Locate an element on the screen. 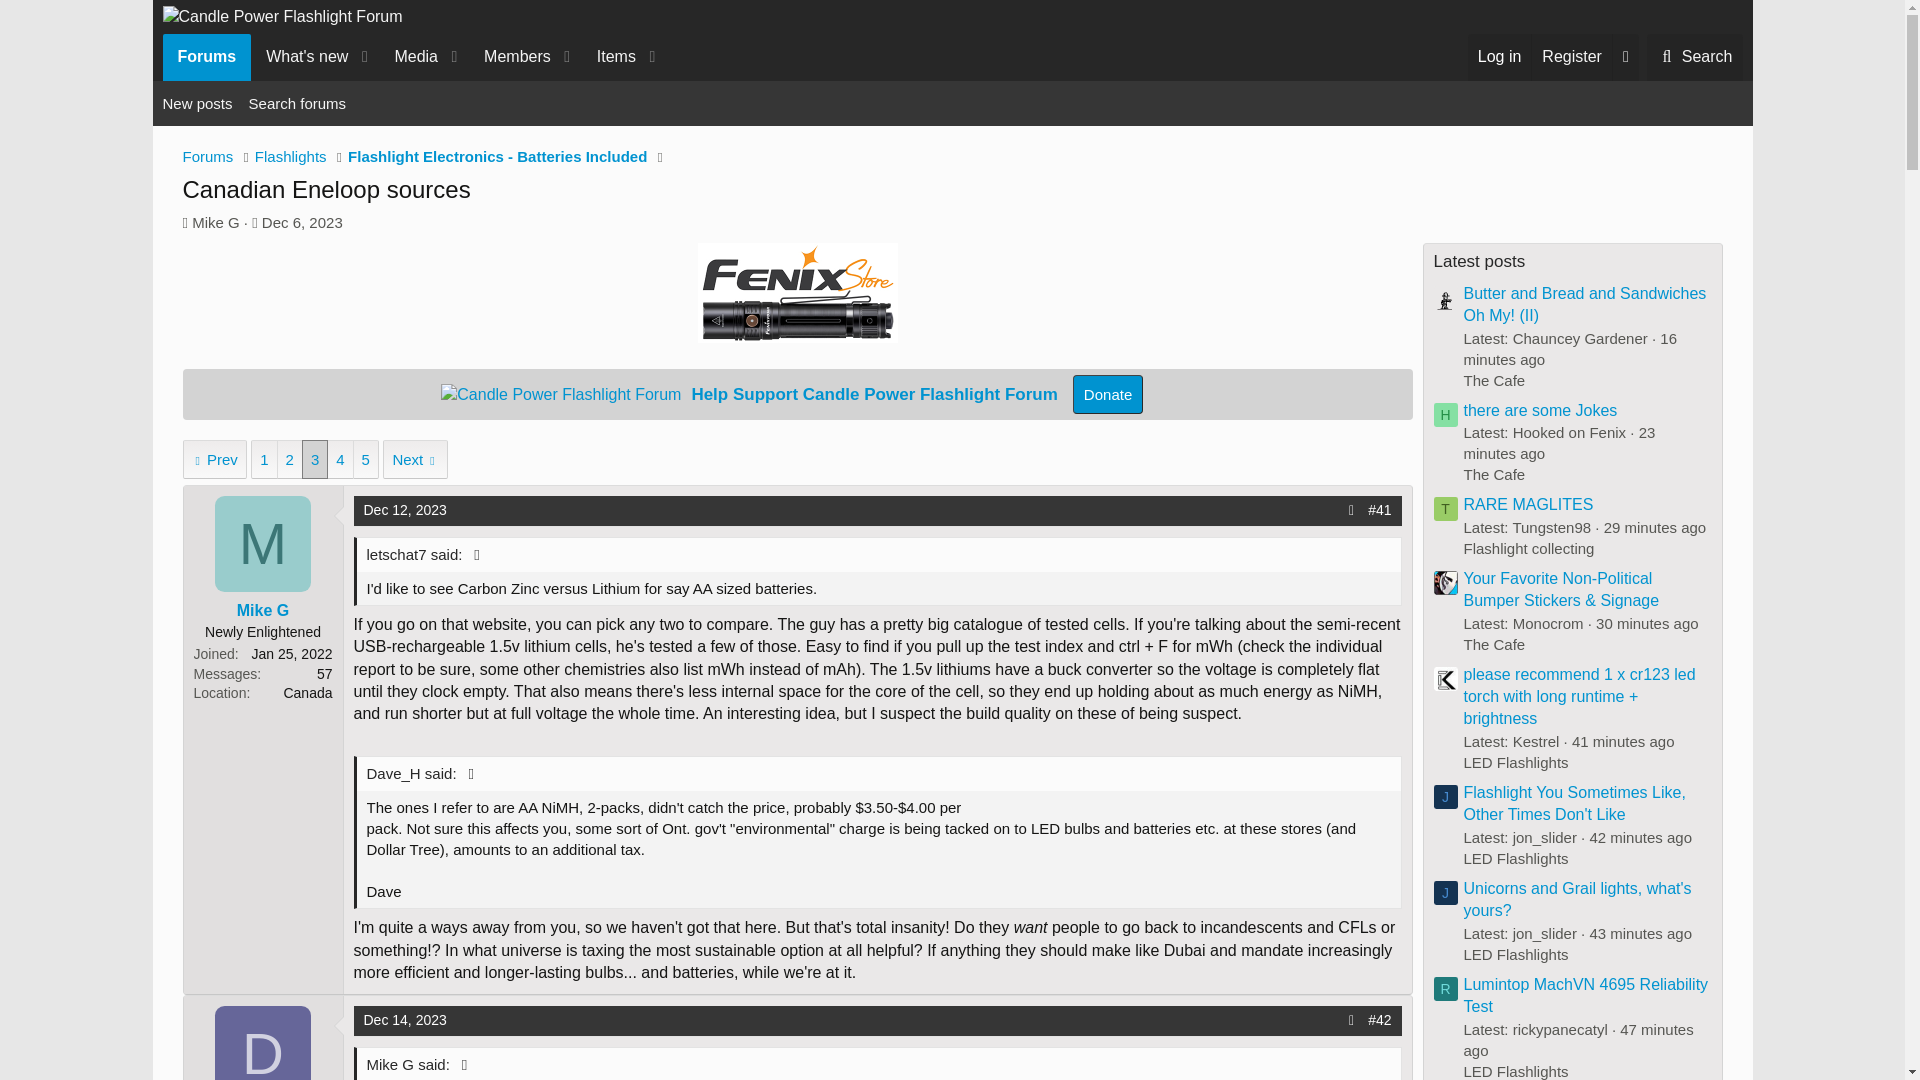 This screenshot has width=1920, height=1080. Donate is located at coordinates (1695, 56).